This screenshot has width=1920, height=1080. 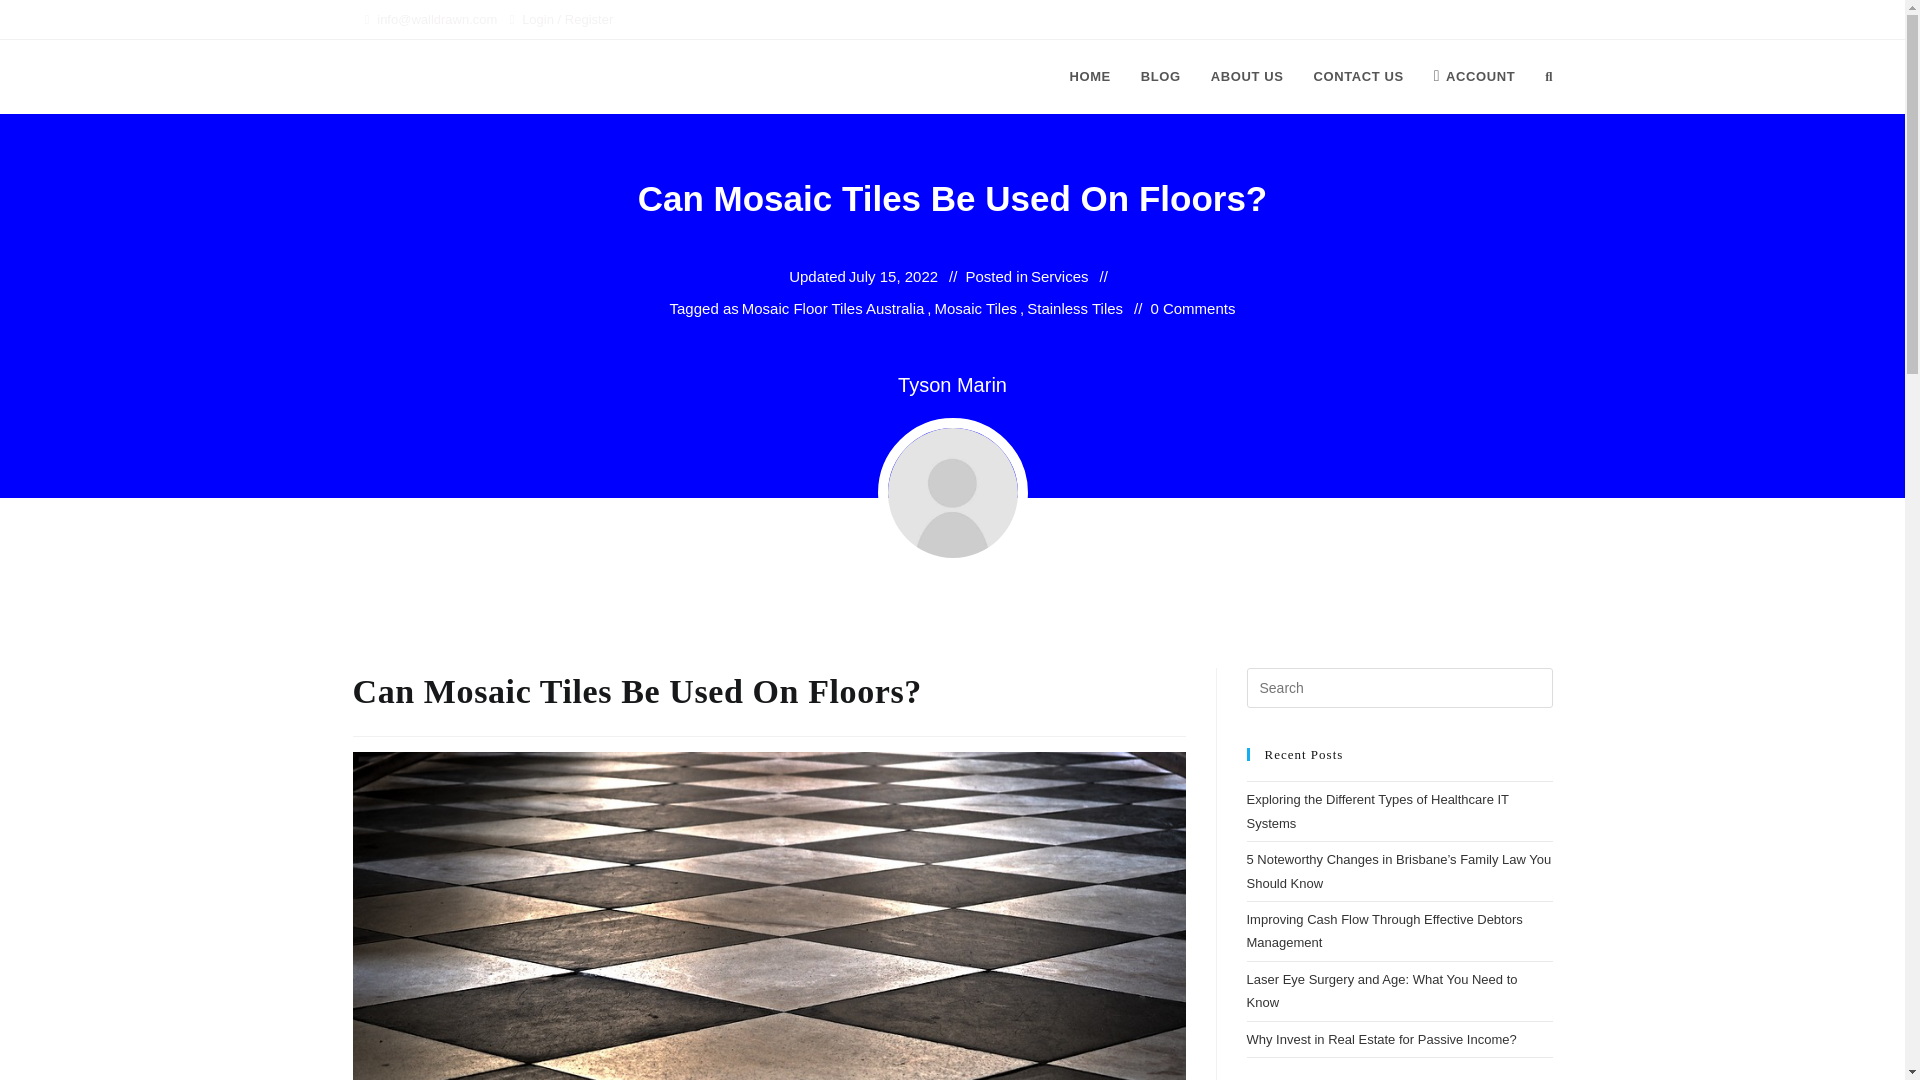 I want to click on HOME, so click(x=1090, y=76).